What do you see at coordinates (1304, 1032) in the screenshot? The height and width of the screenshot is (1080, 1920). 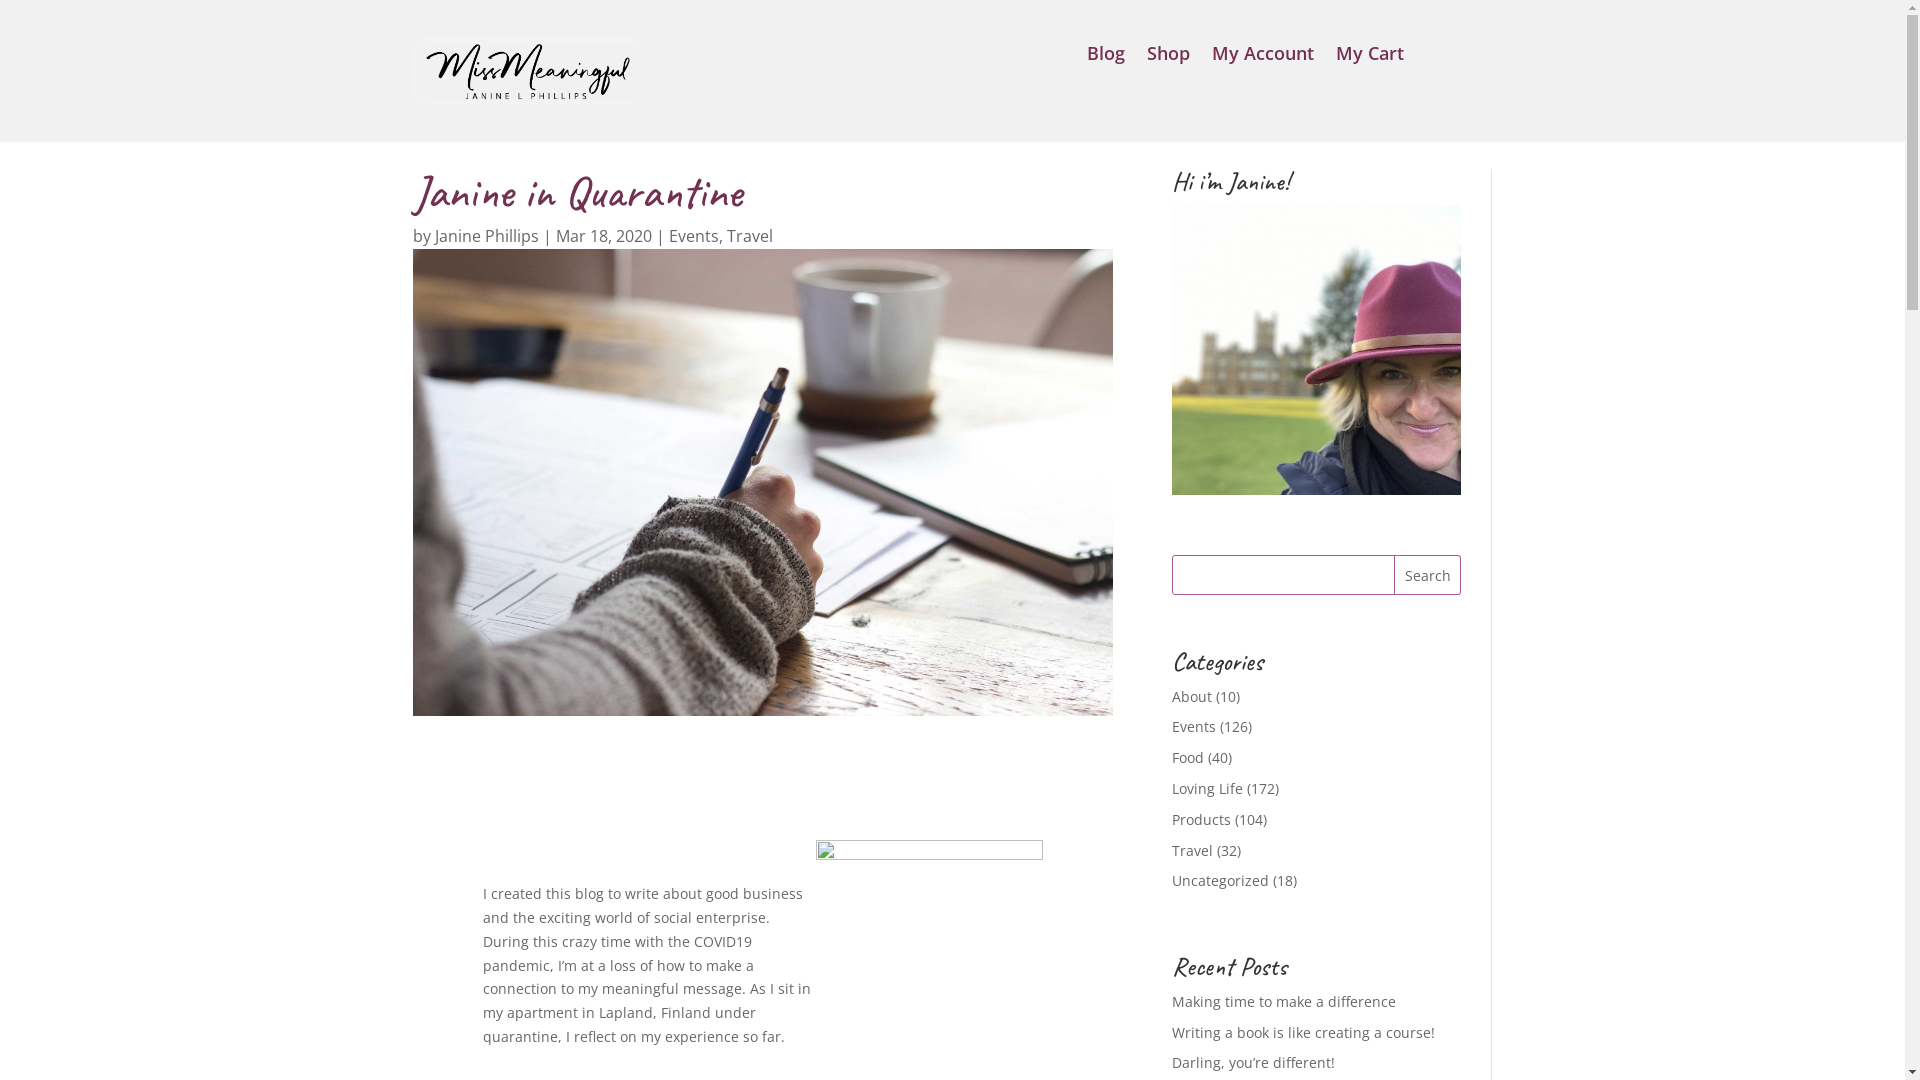 I see `Writing a book is like creating a course!` at bounding box center [1304, 1032].